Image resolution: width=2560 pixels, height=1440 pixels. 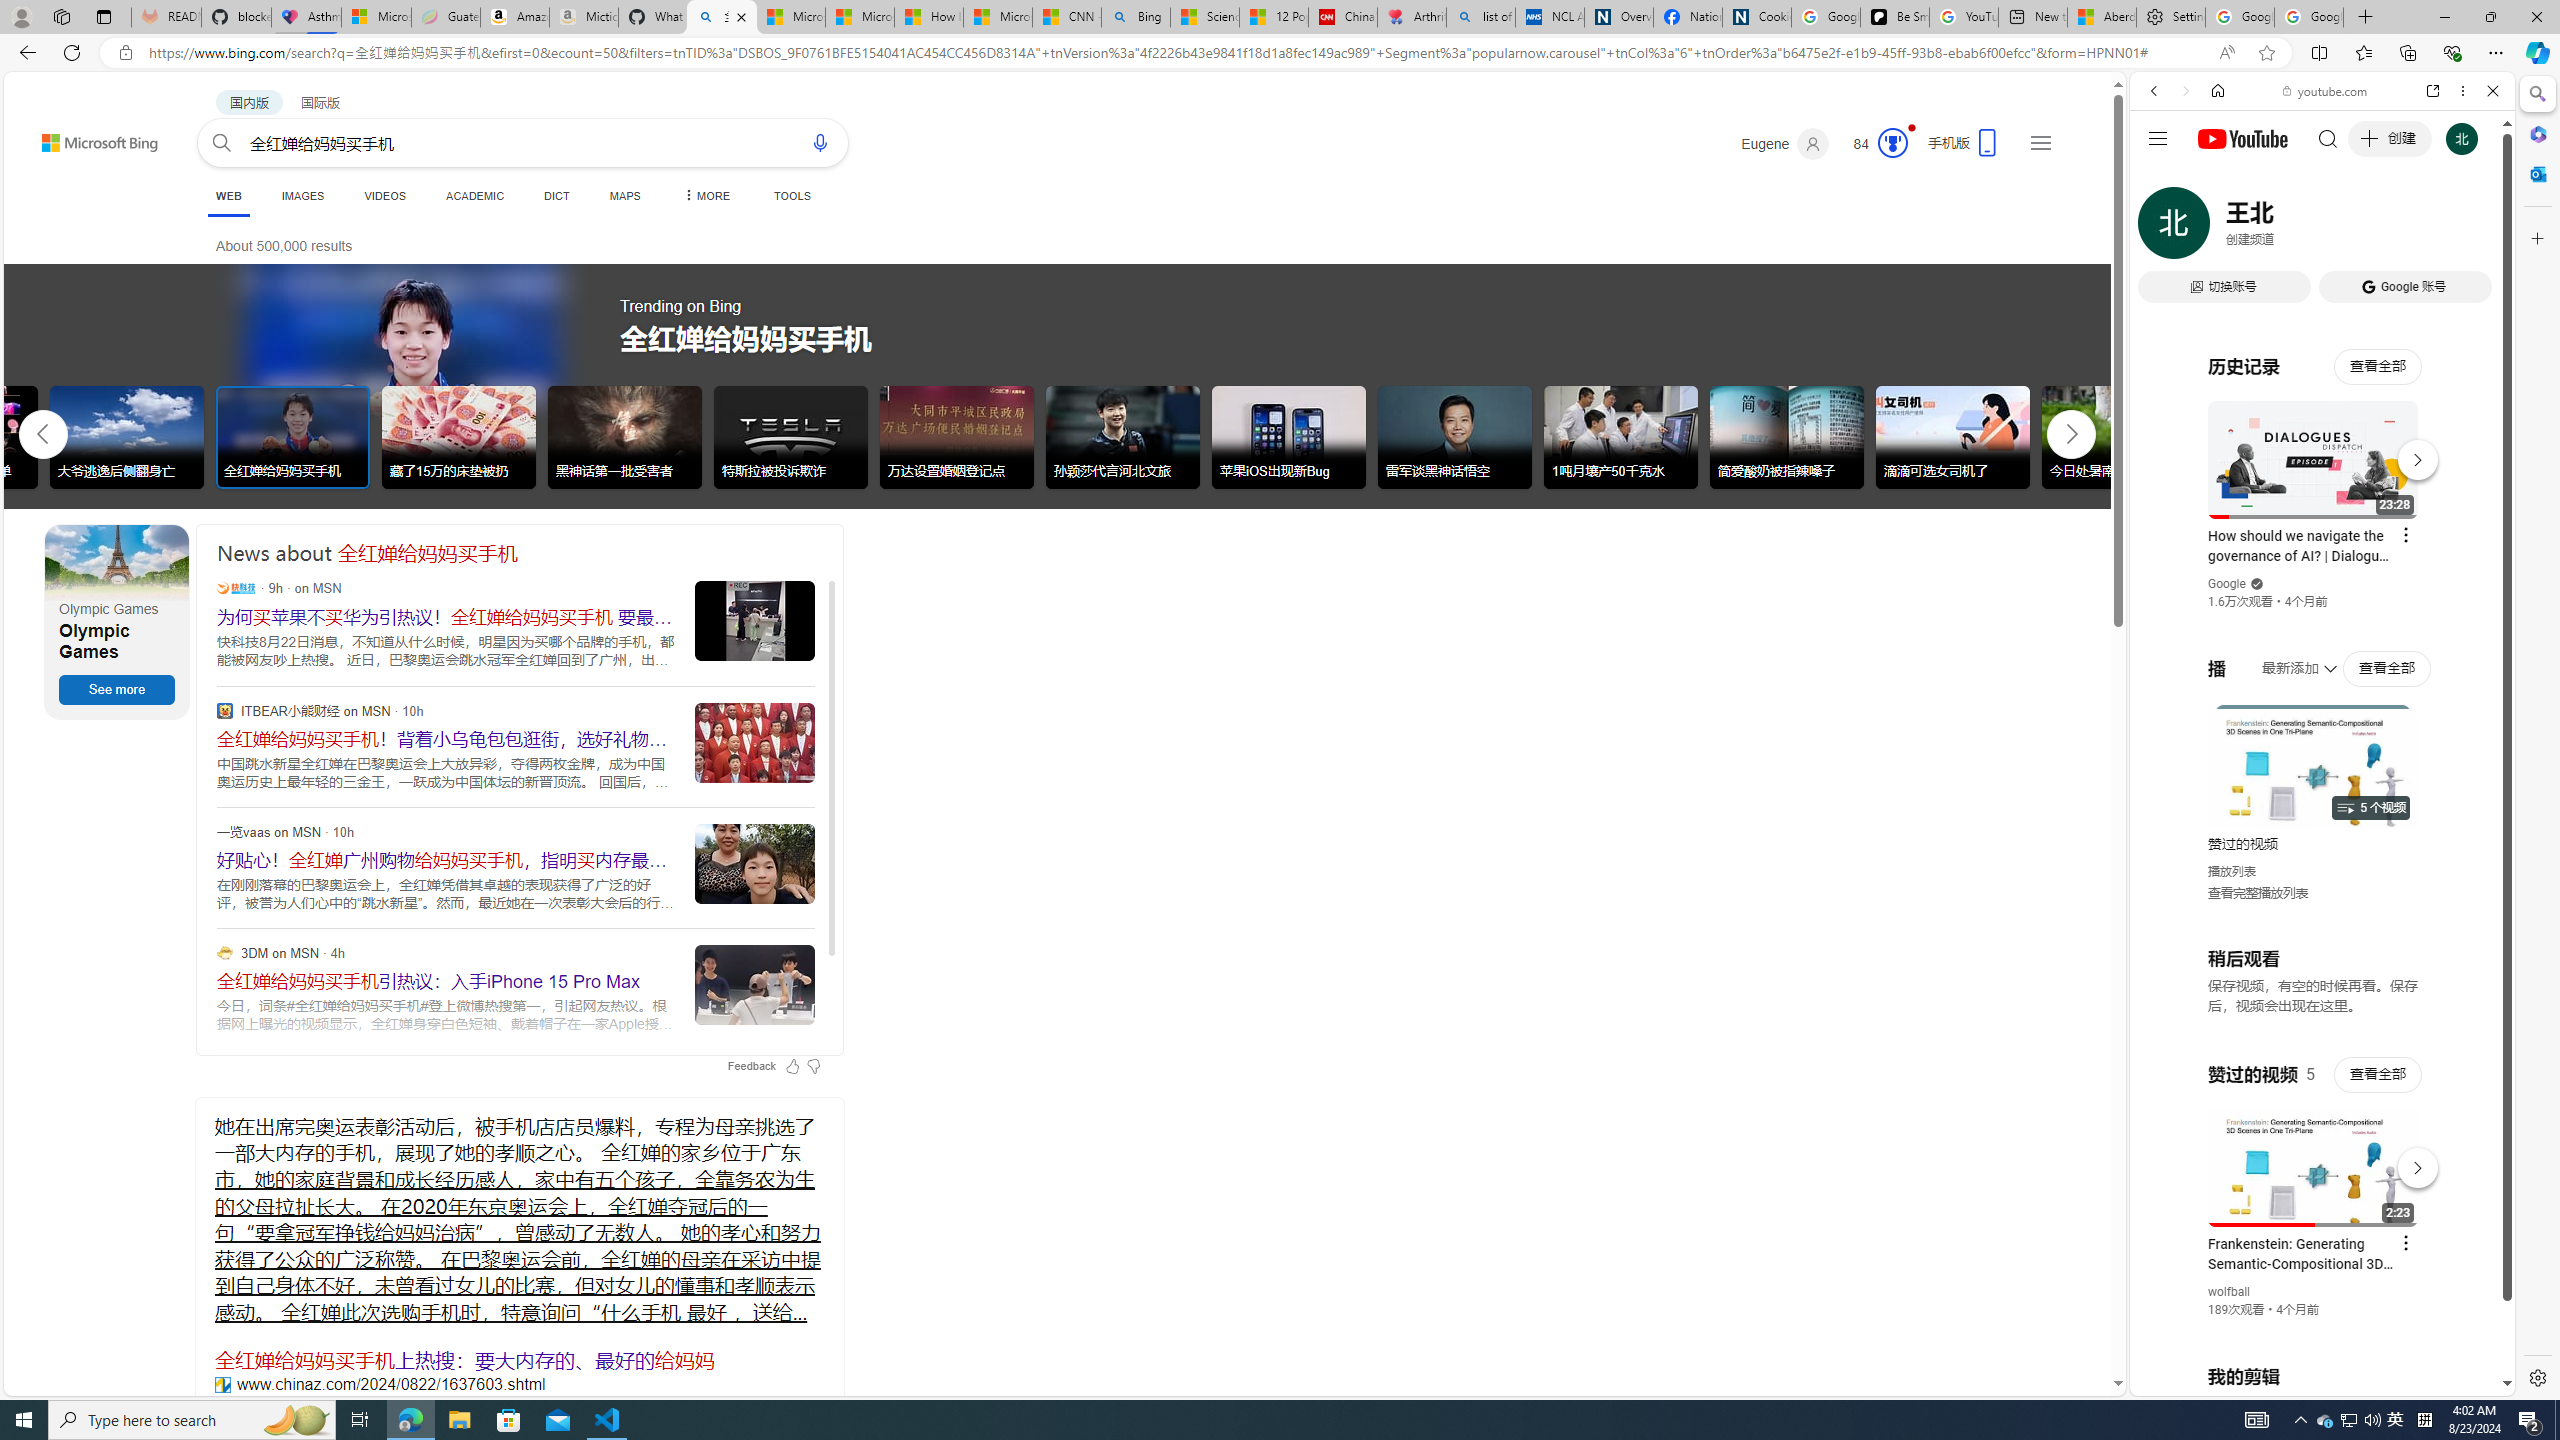 I want to click on Music, so click(x=2322, y=544).